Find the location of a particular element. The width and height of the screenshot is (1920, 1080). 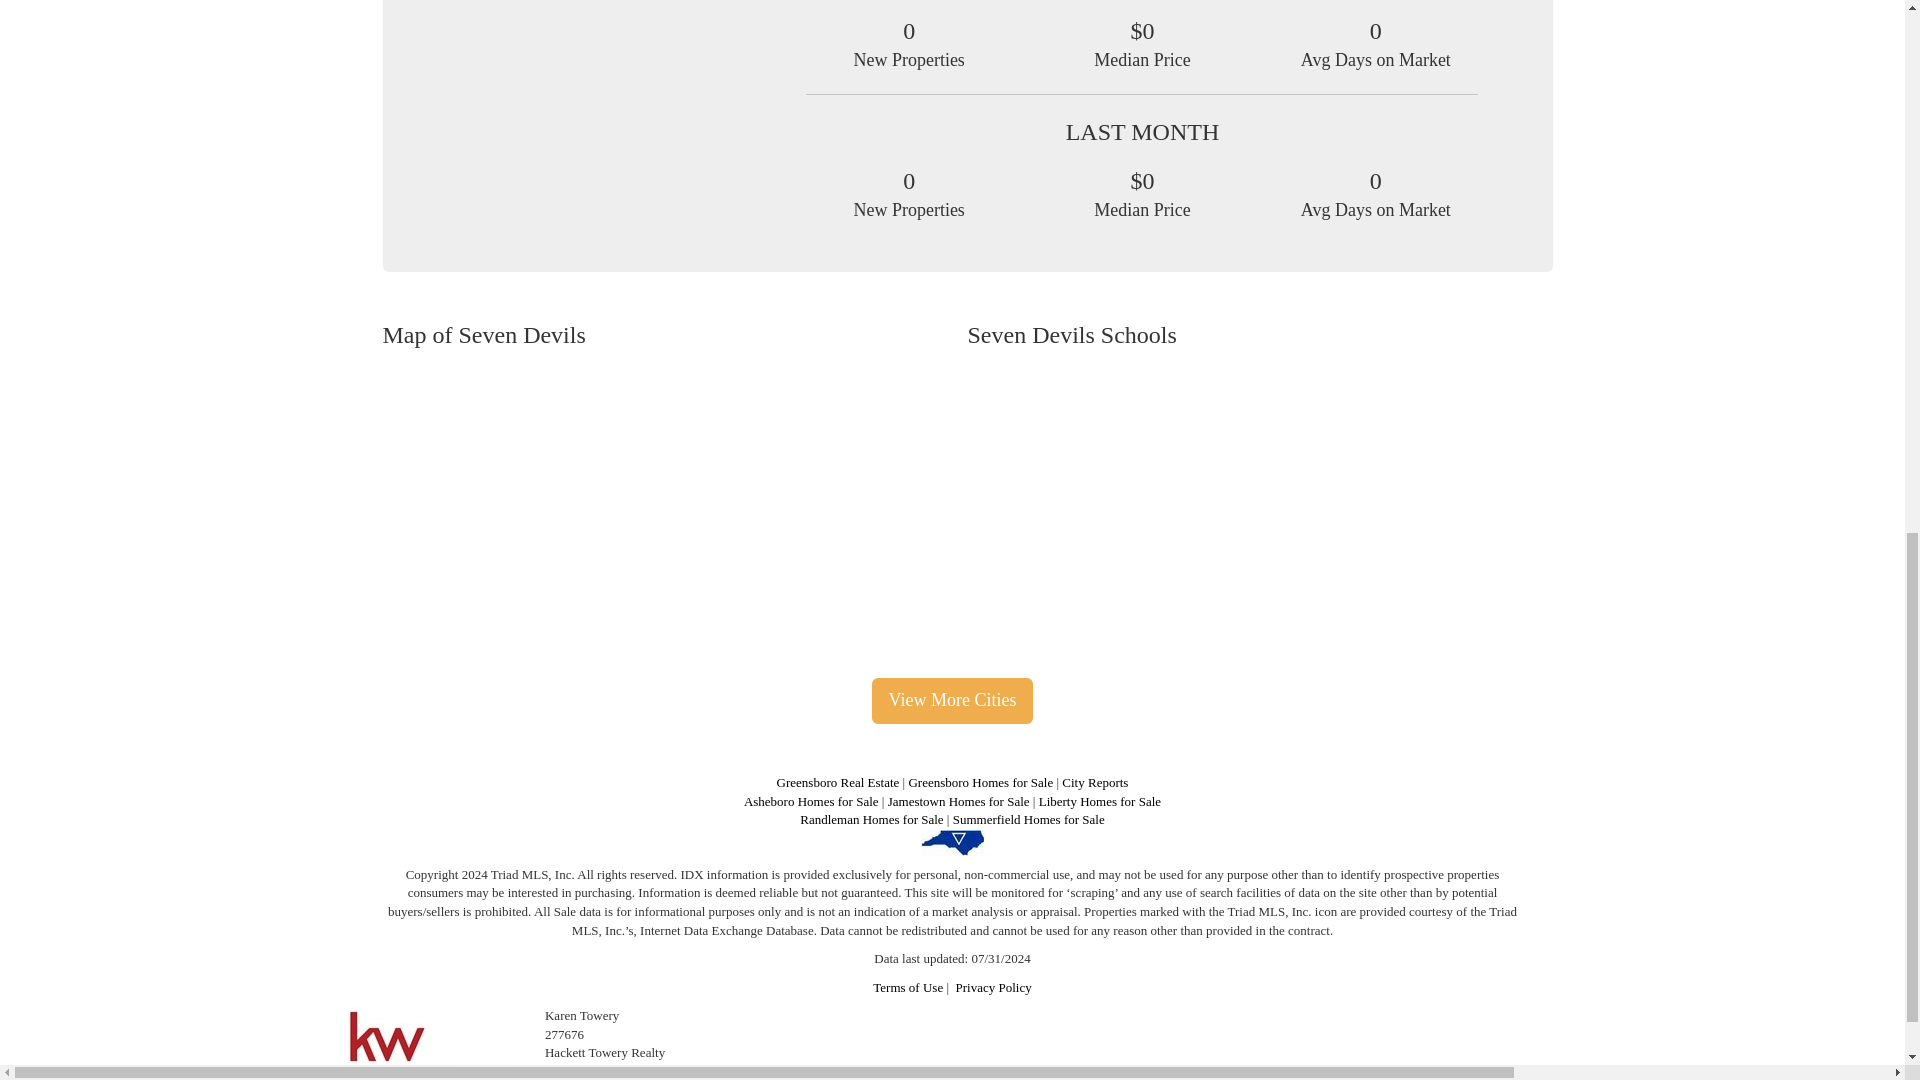

Liberty Homes for Sale is located at coordinates (1100, 800).